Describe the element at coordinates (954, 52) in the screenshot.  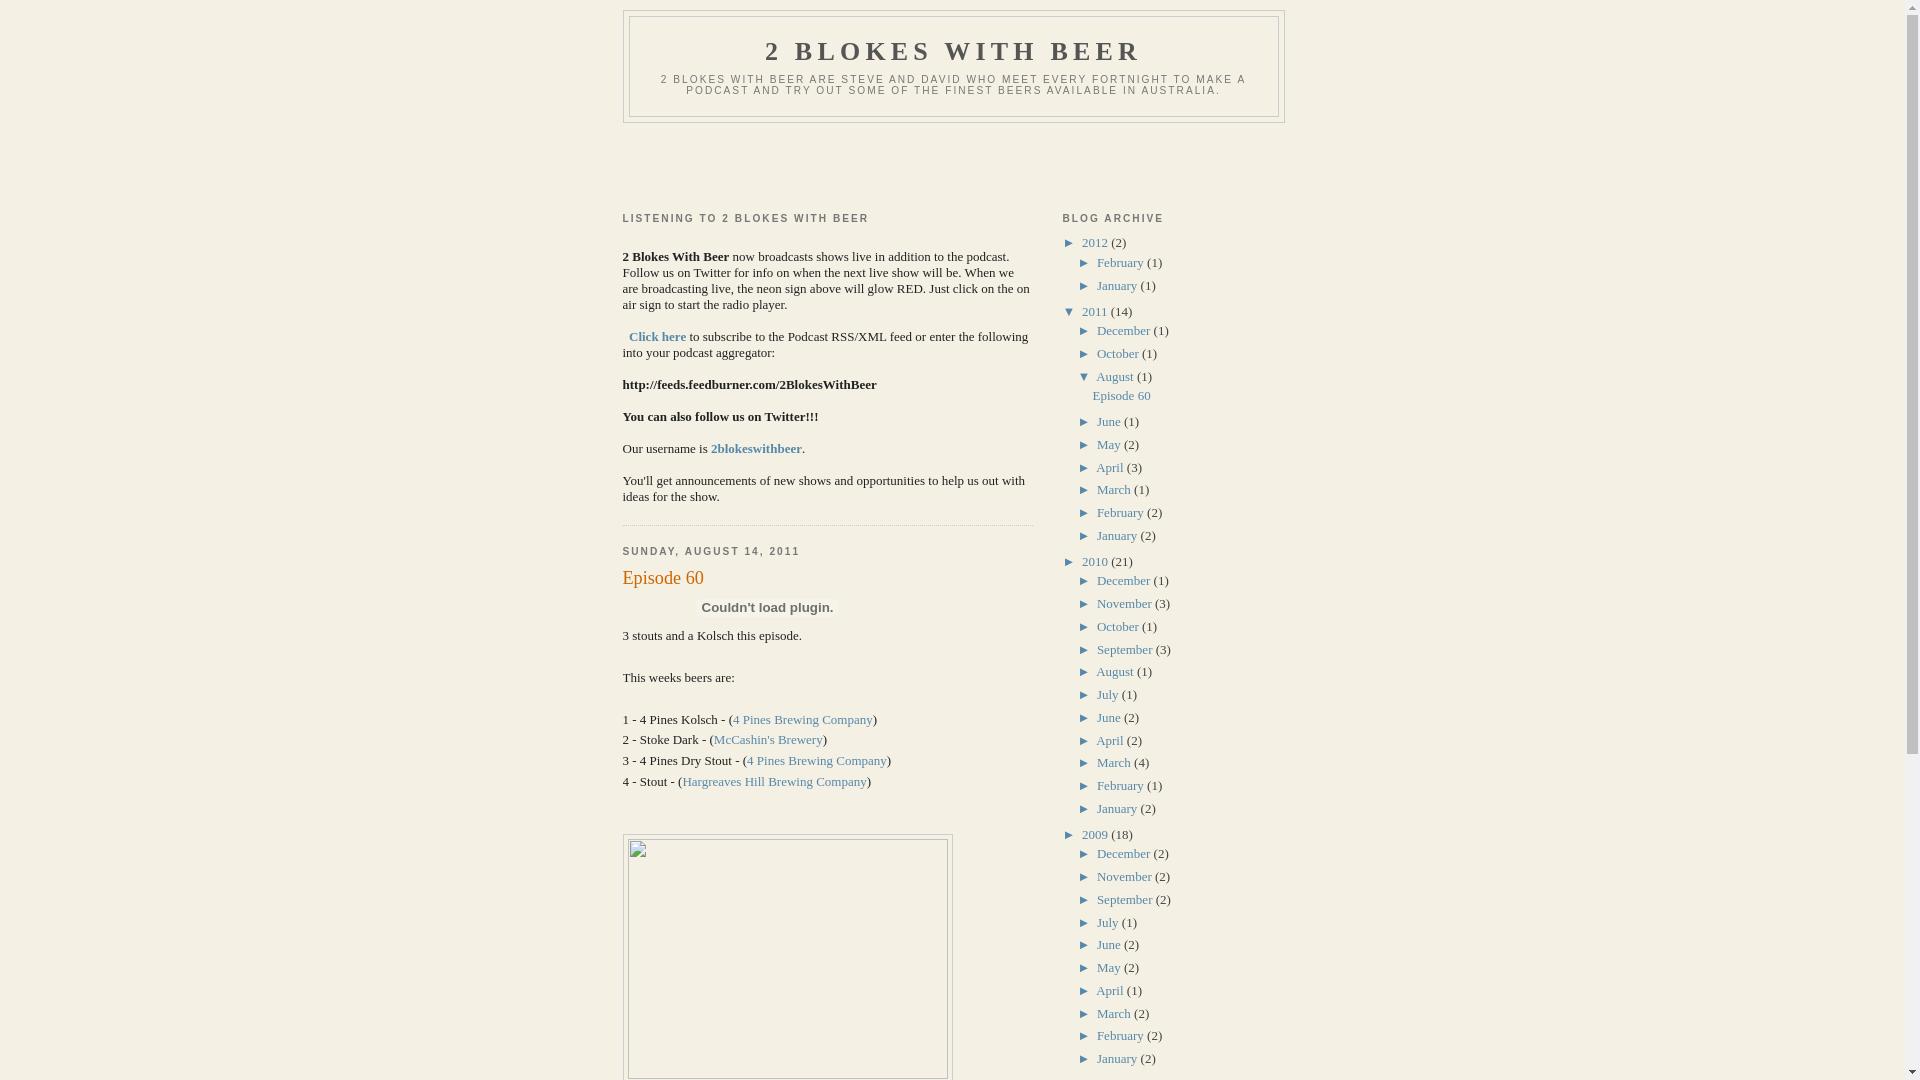
I see `2 BLOKES WITH BEER` at that location.